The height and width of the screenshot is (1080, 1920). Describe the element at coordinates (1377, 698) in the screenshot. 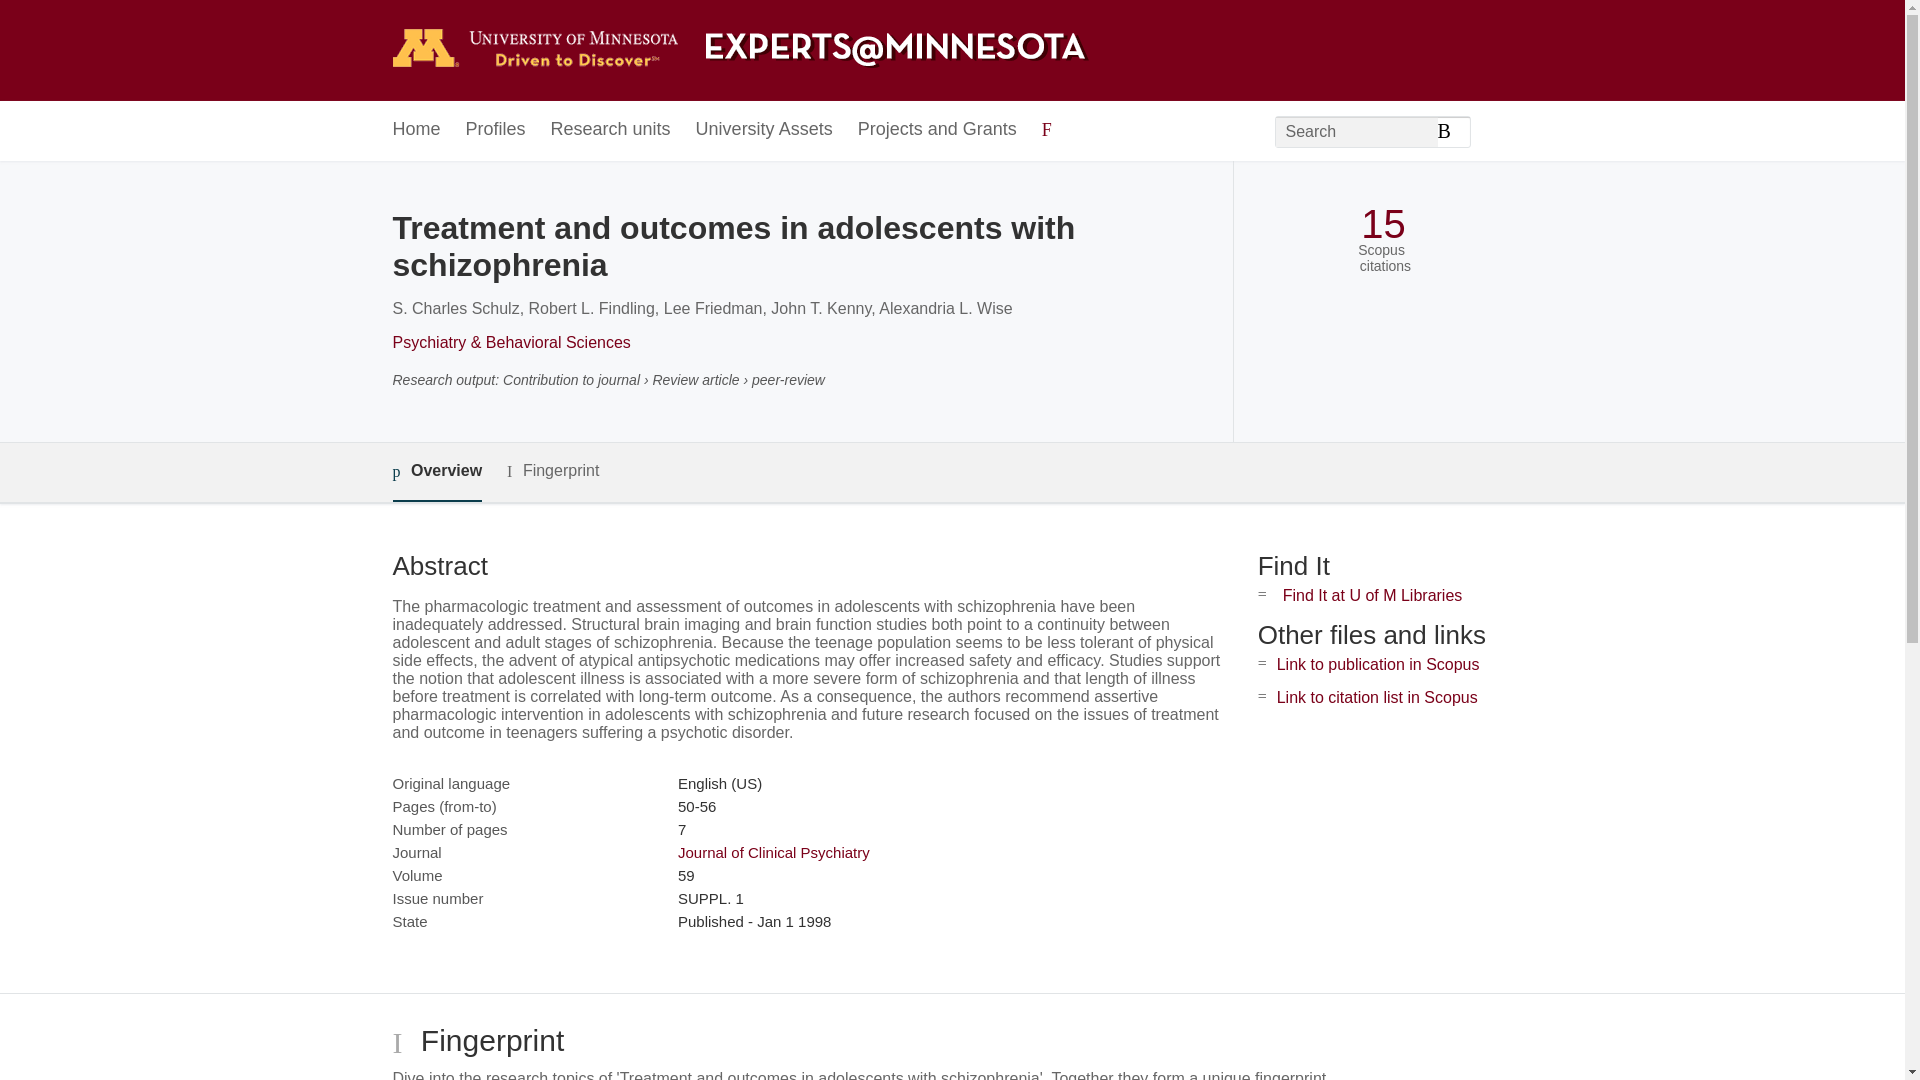

I see `Link to citation list in Scopus` at that location.